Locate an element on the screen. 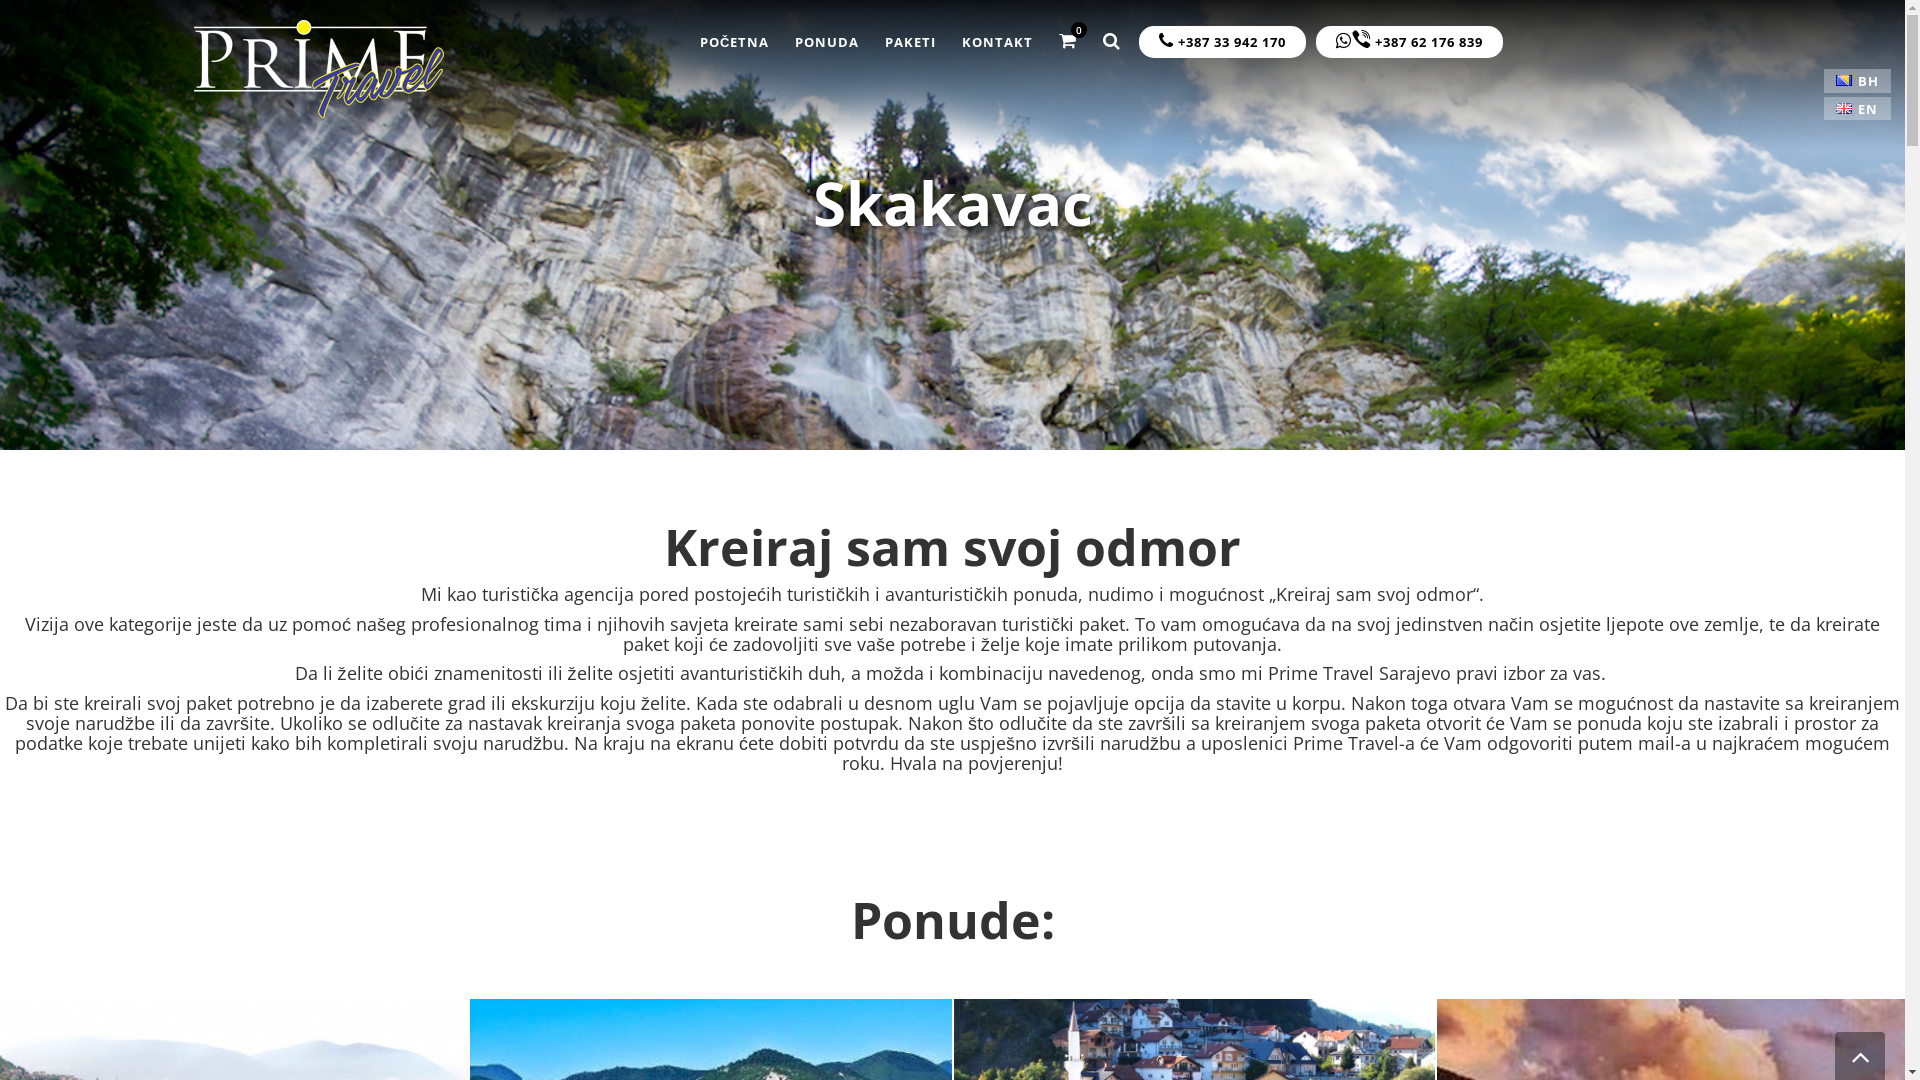 Image resolution: width=1920 pixels, height=1080 pixels. PONUDA is located at coordinates (827, 42).